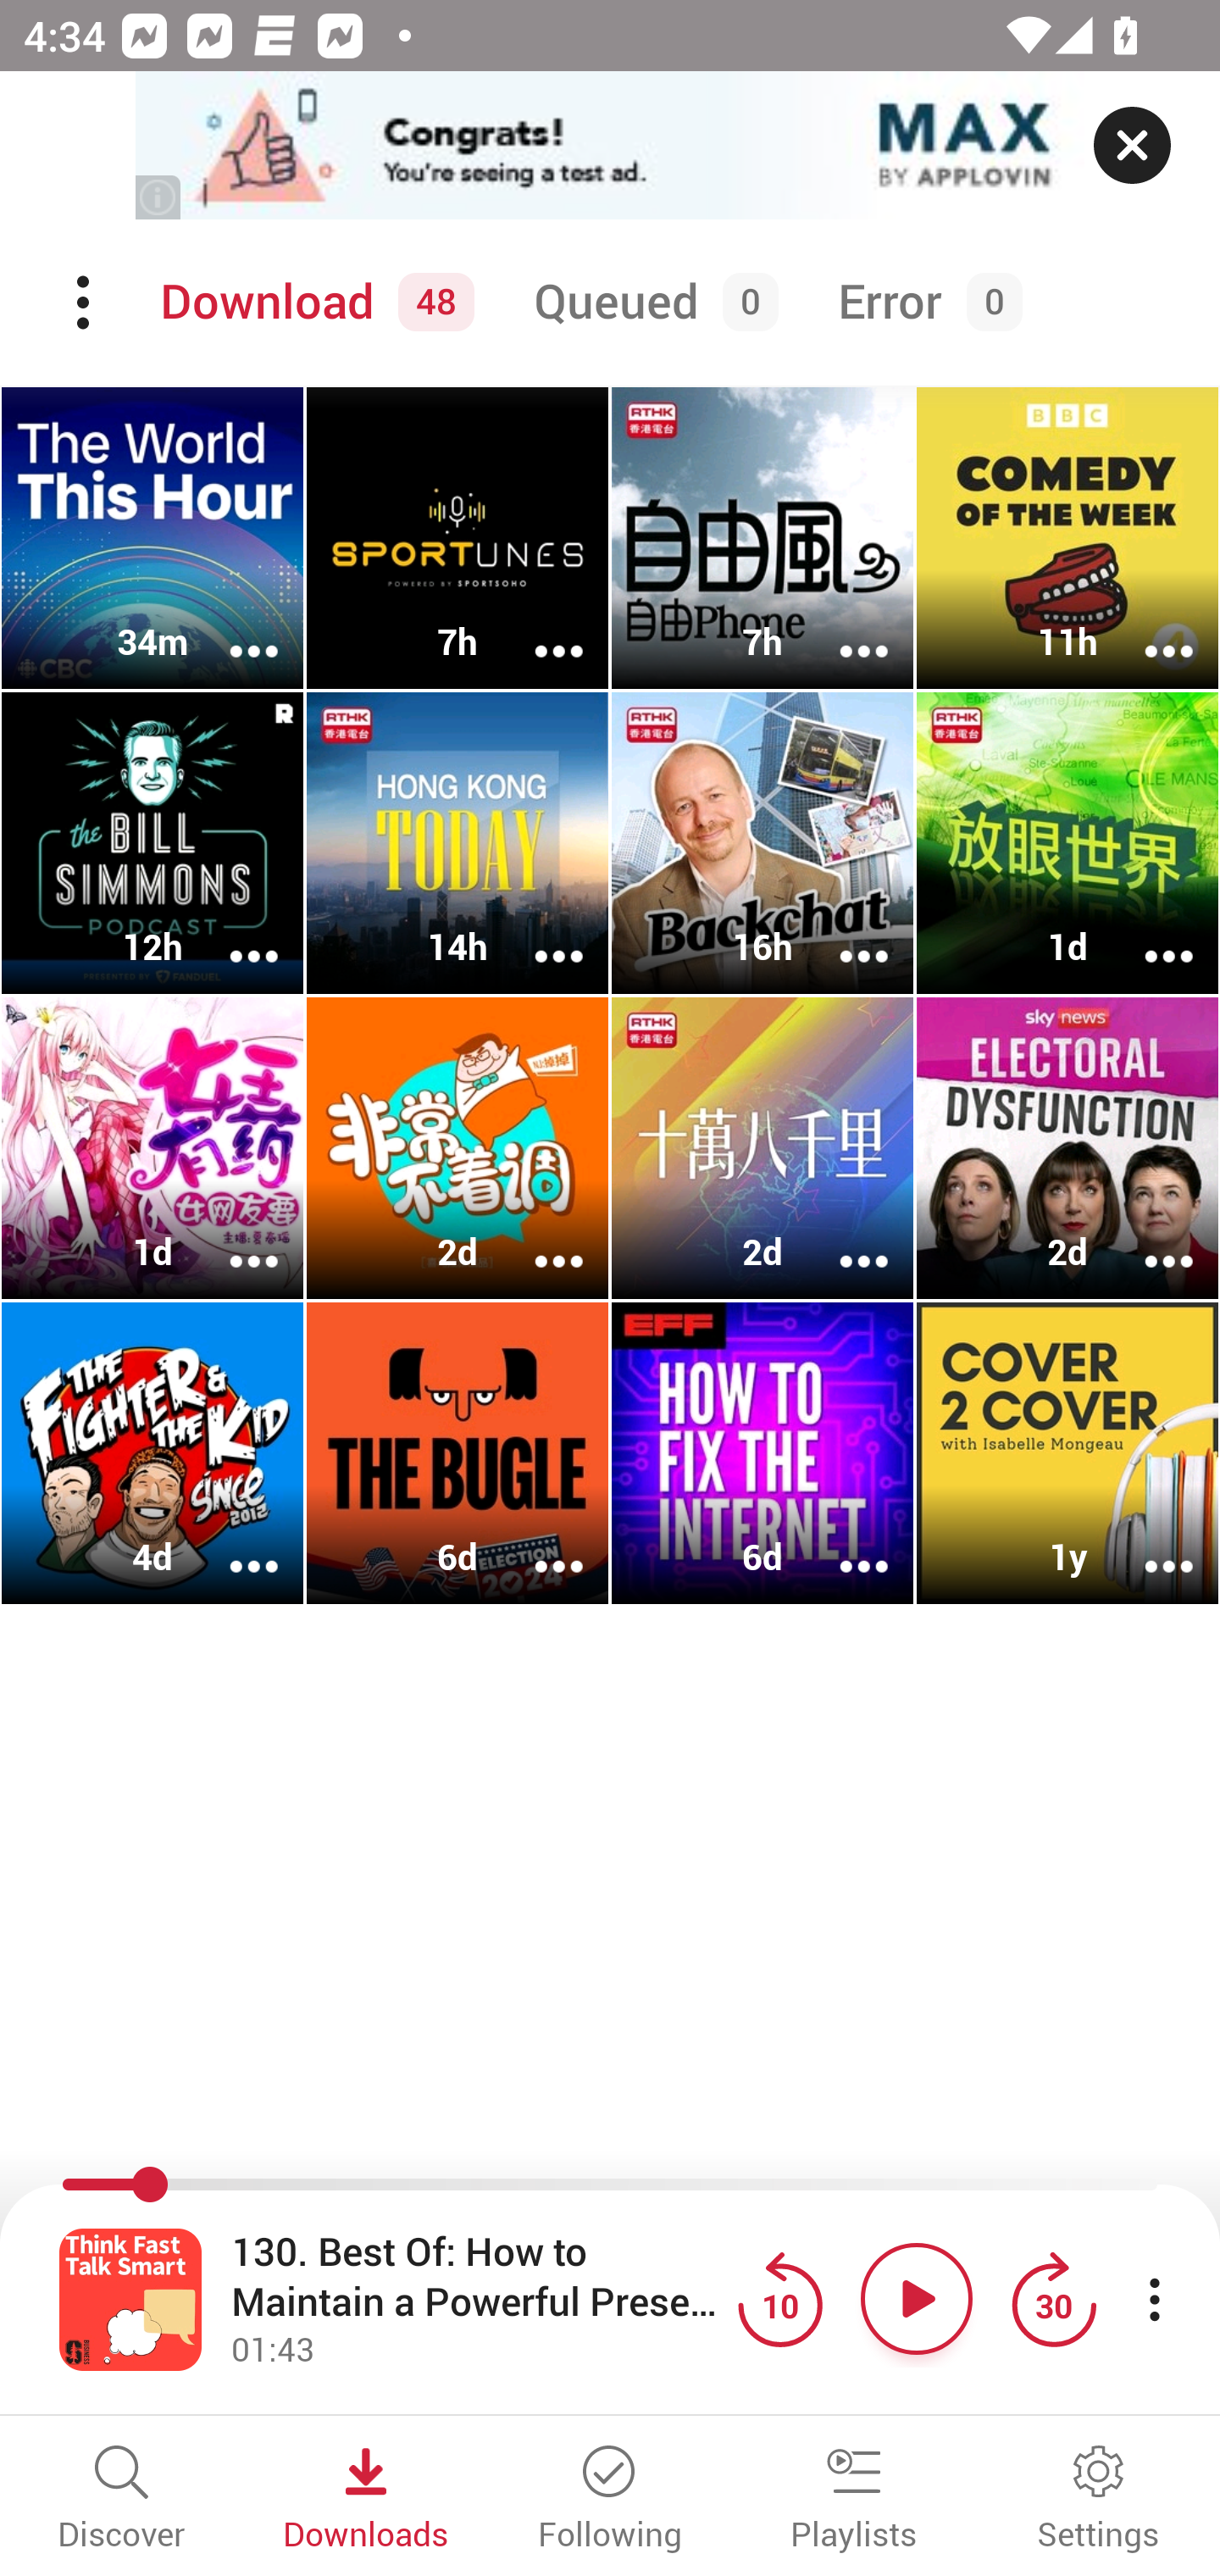 The image size is (1220, 2576). What do you see at coordinates (159, 197) in the screenshot?
I see `(i)` at bounding box center [159, 197].